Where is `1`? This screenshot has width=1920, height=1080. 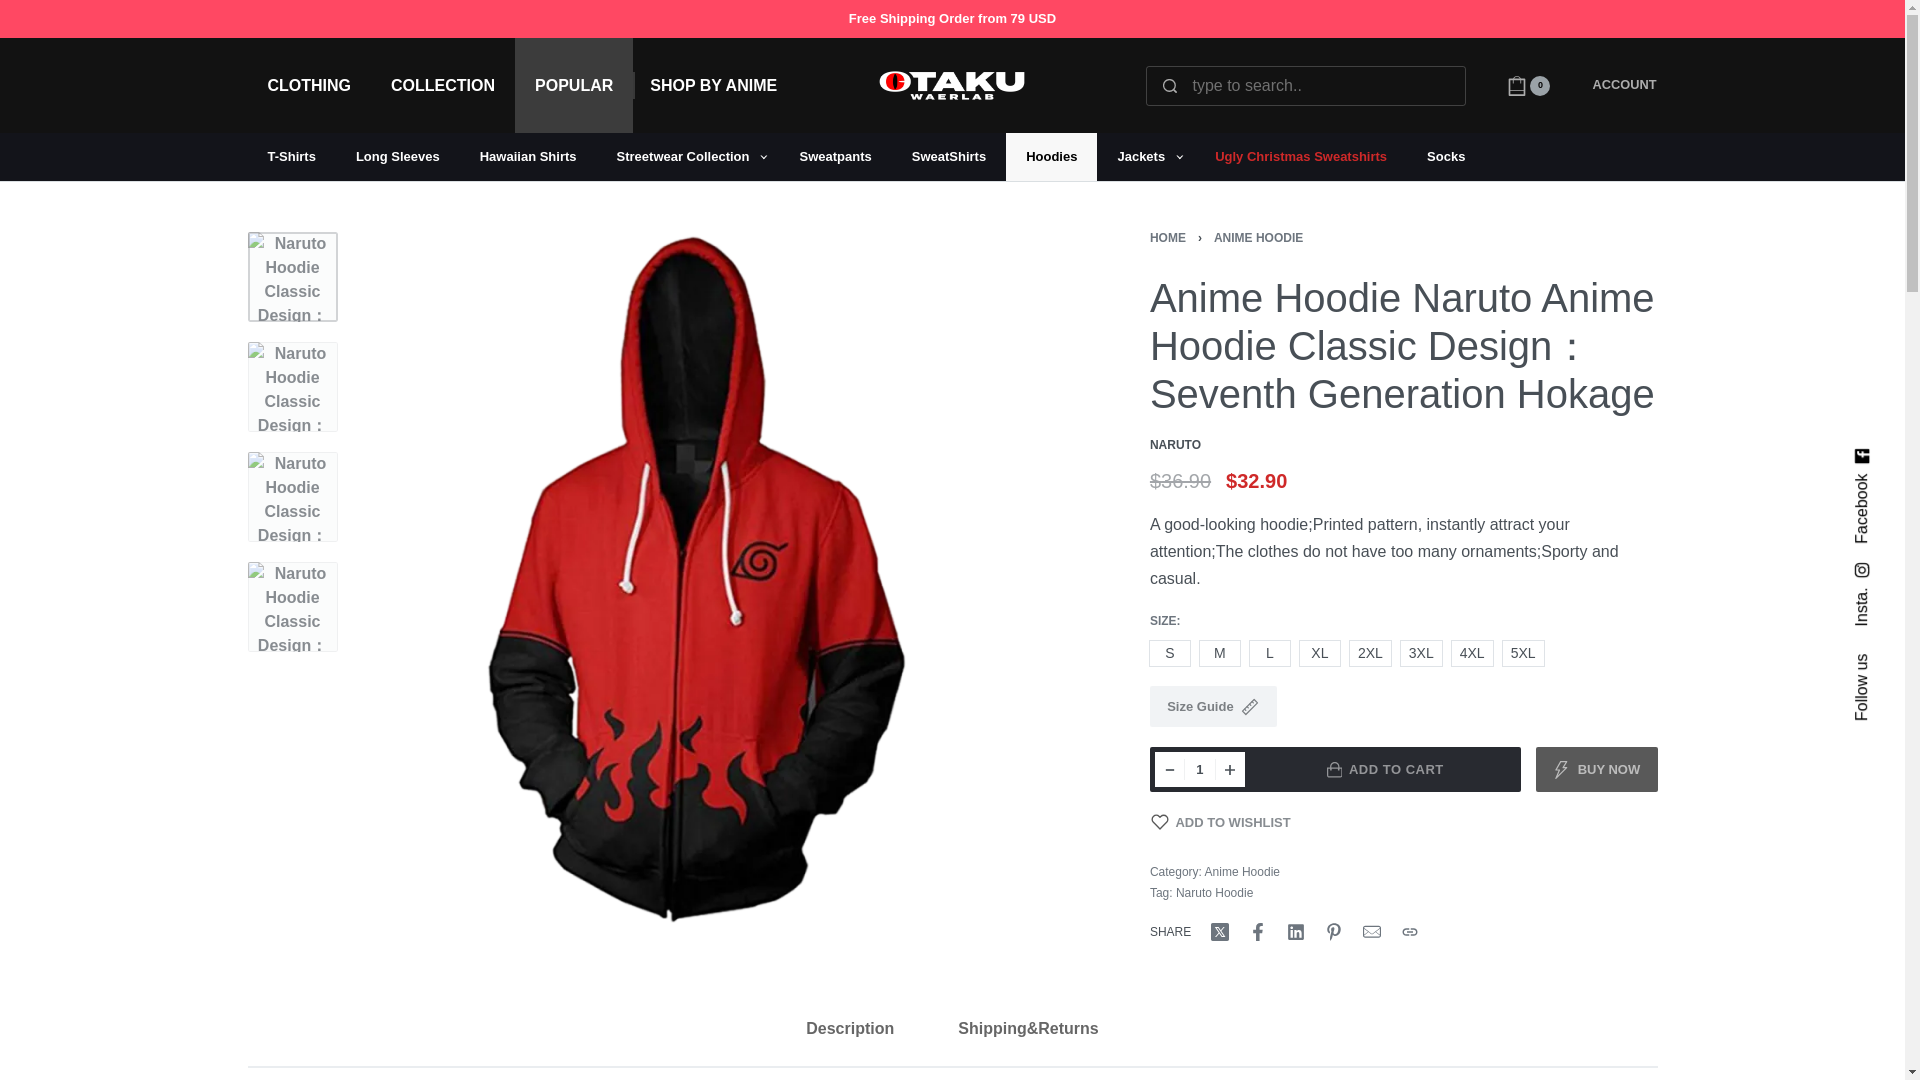
1 is located at coordinates (1200, 769).